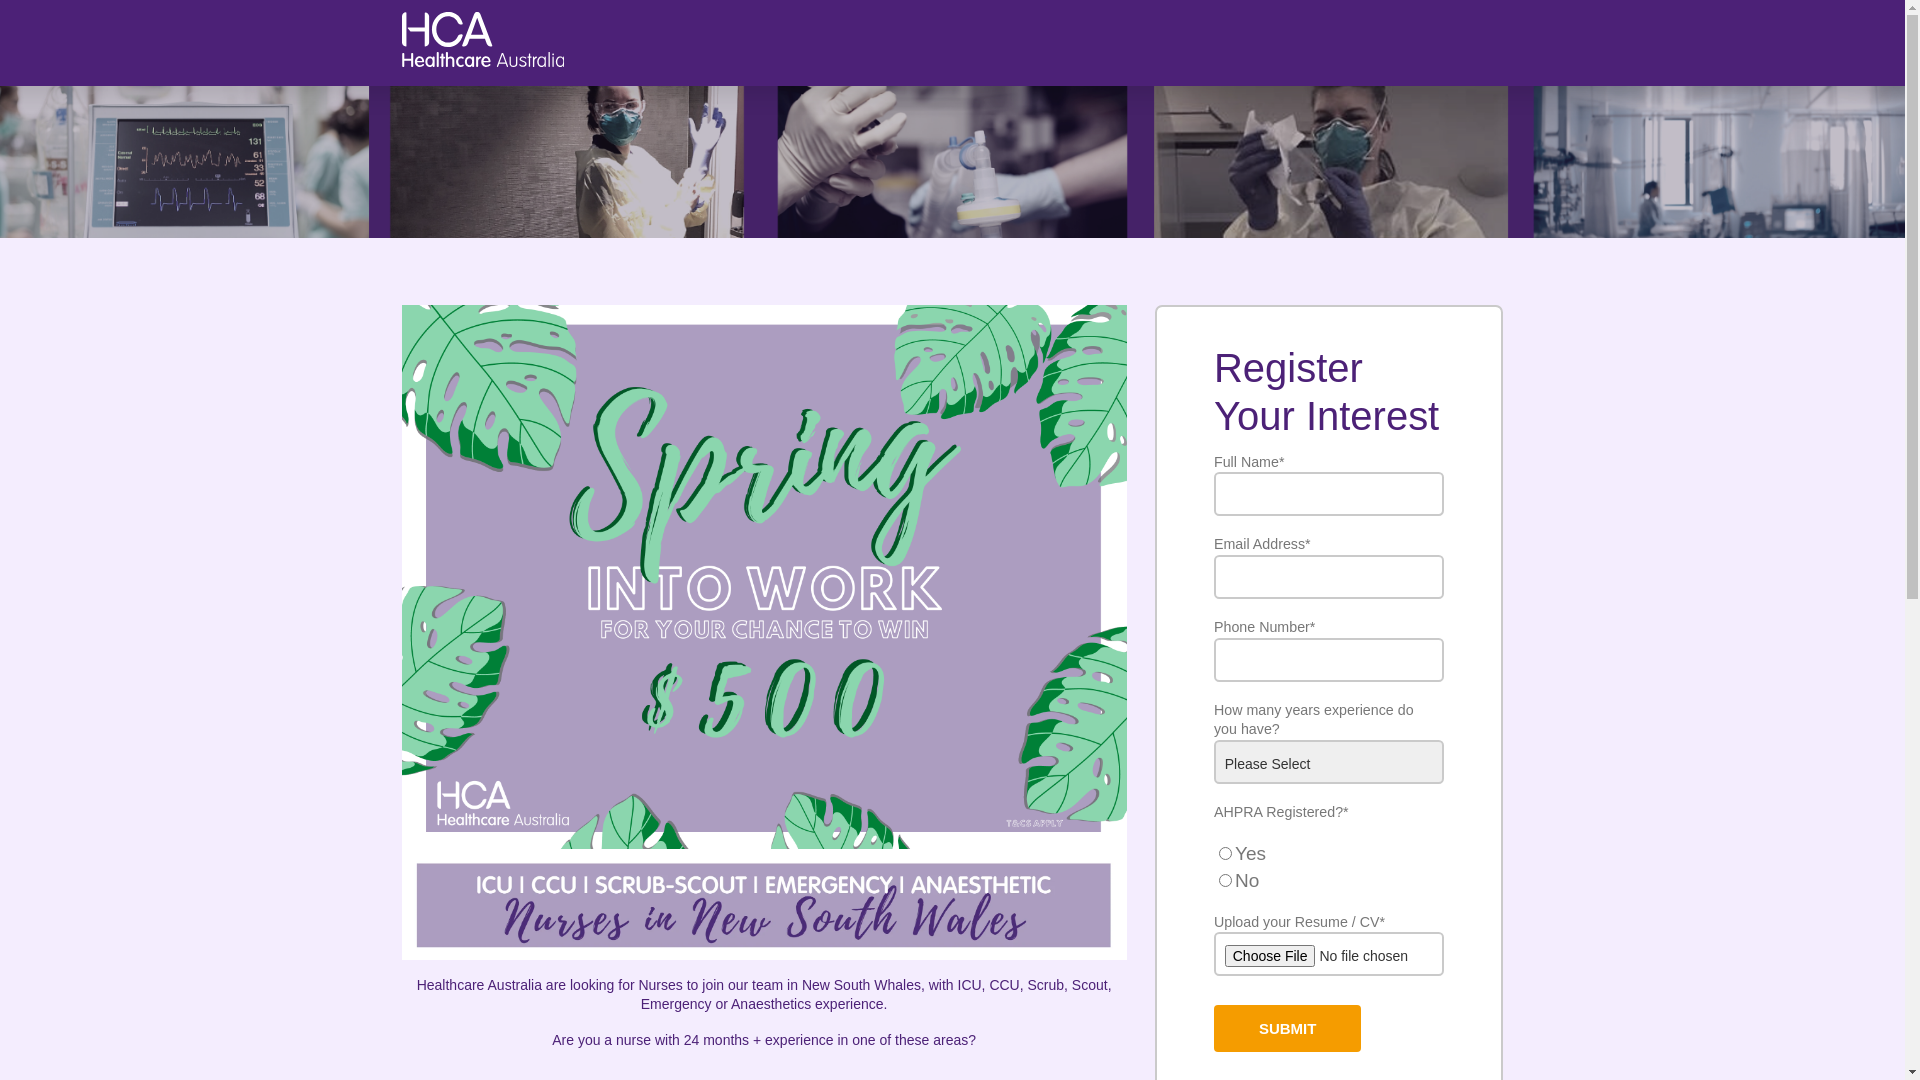  What do you see at coordinates (1288, 1028) in the screenshot?
I see `Submit` at bounding box center [1288, 1028].